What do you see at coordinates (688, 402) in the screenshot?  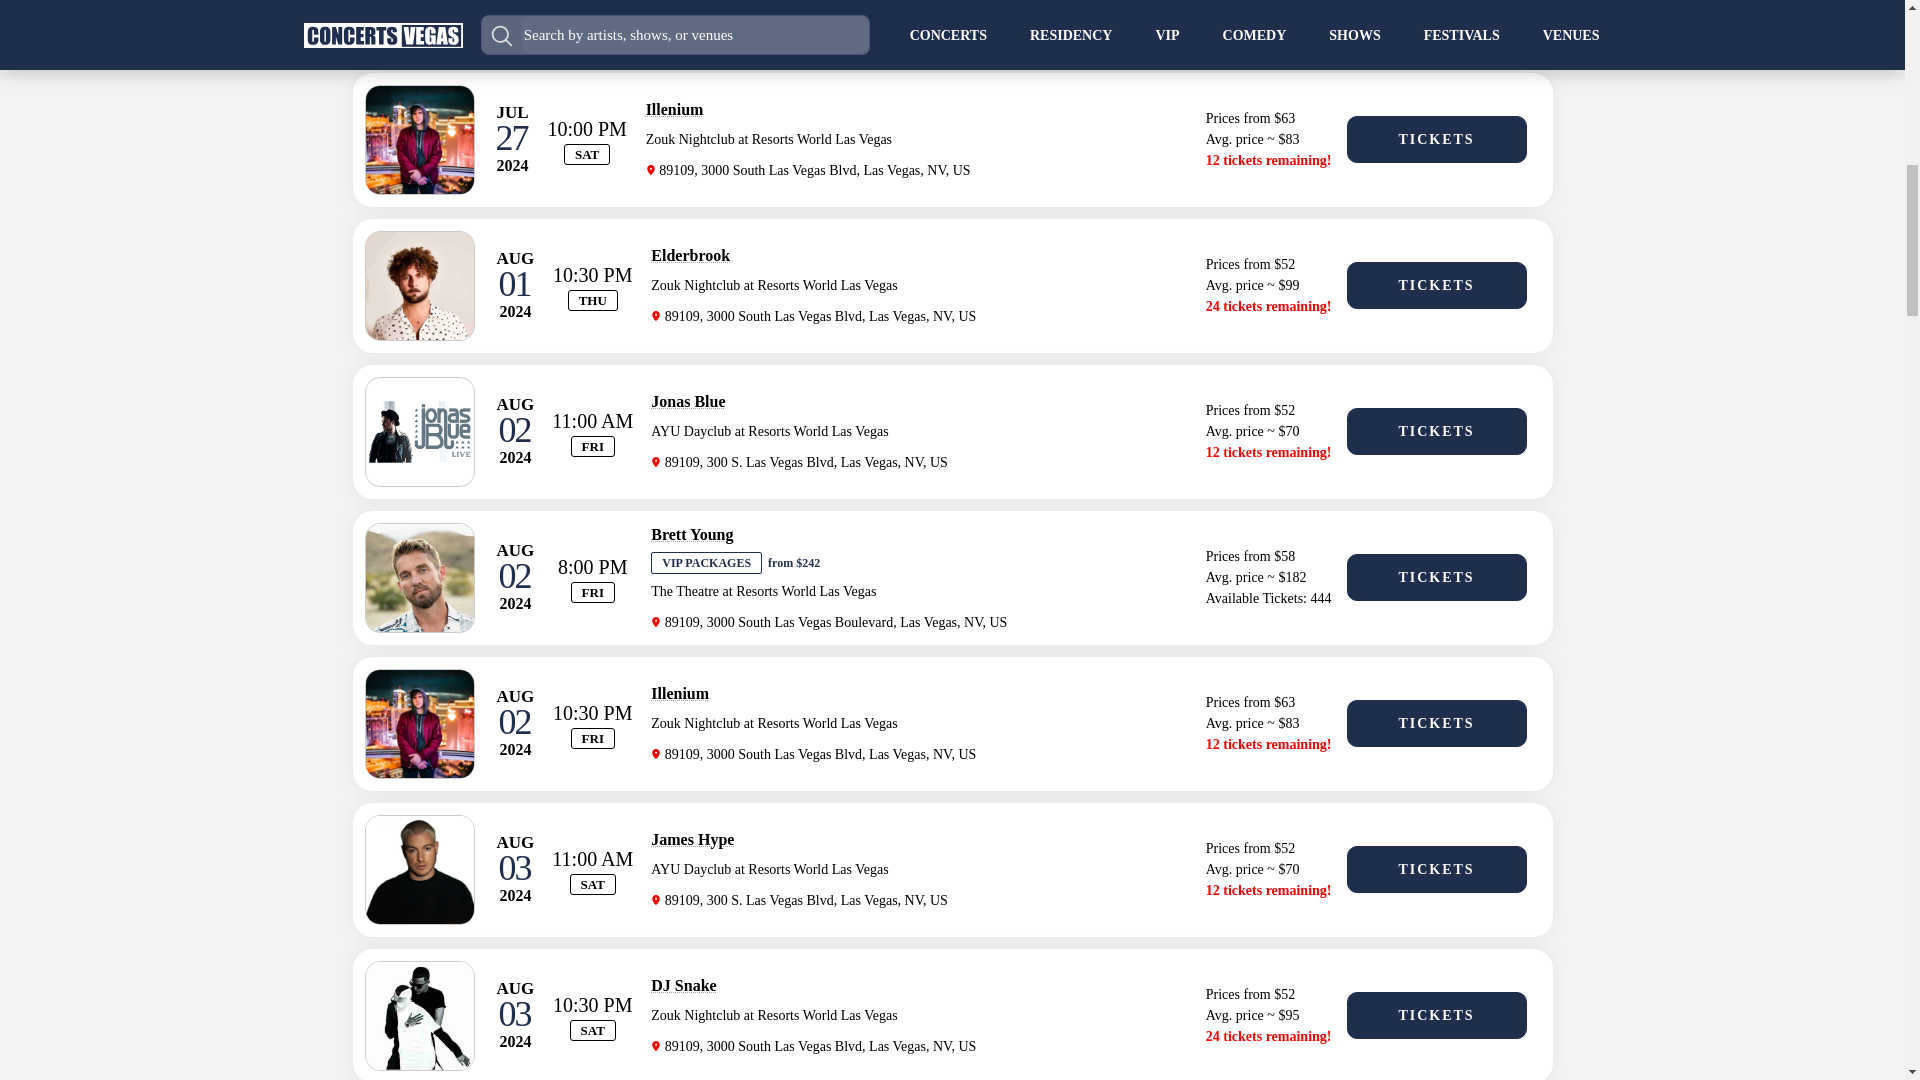 I see `Jonas Blue` at bounding box center [688, 402].